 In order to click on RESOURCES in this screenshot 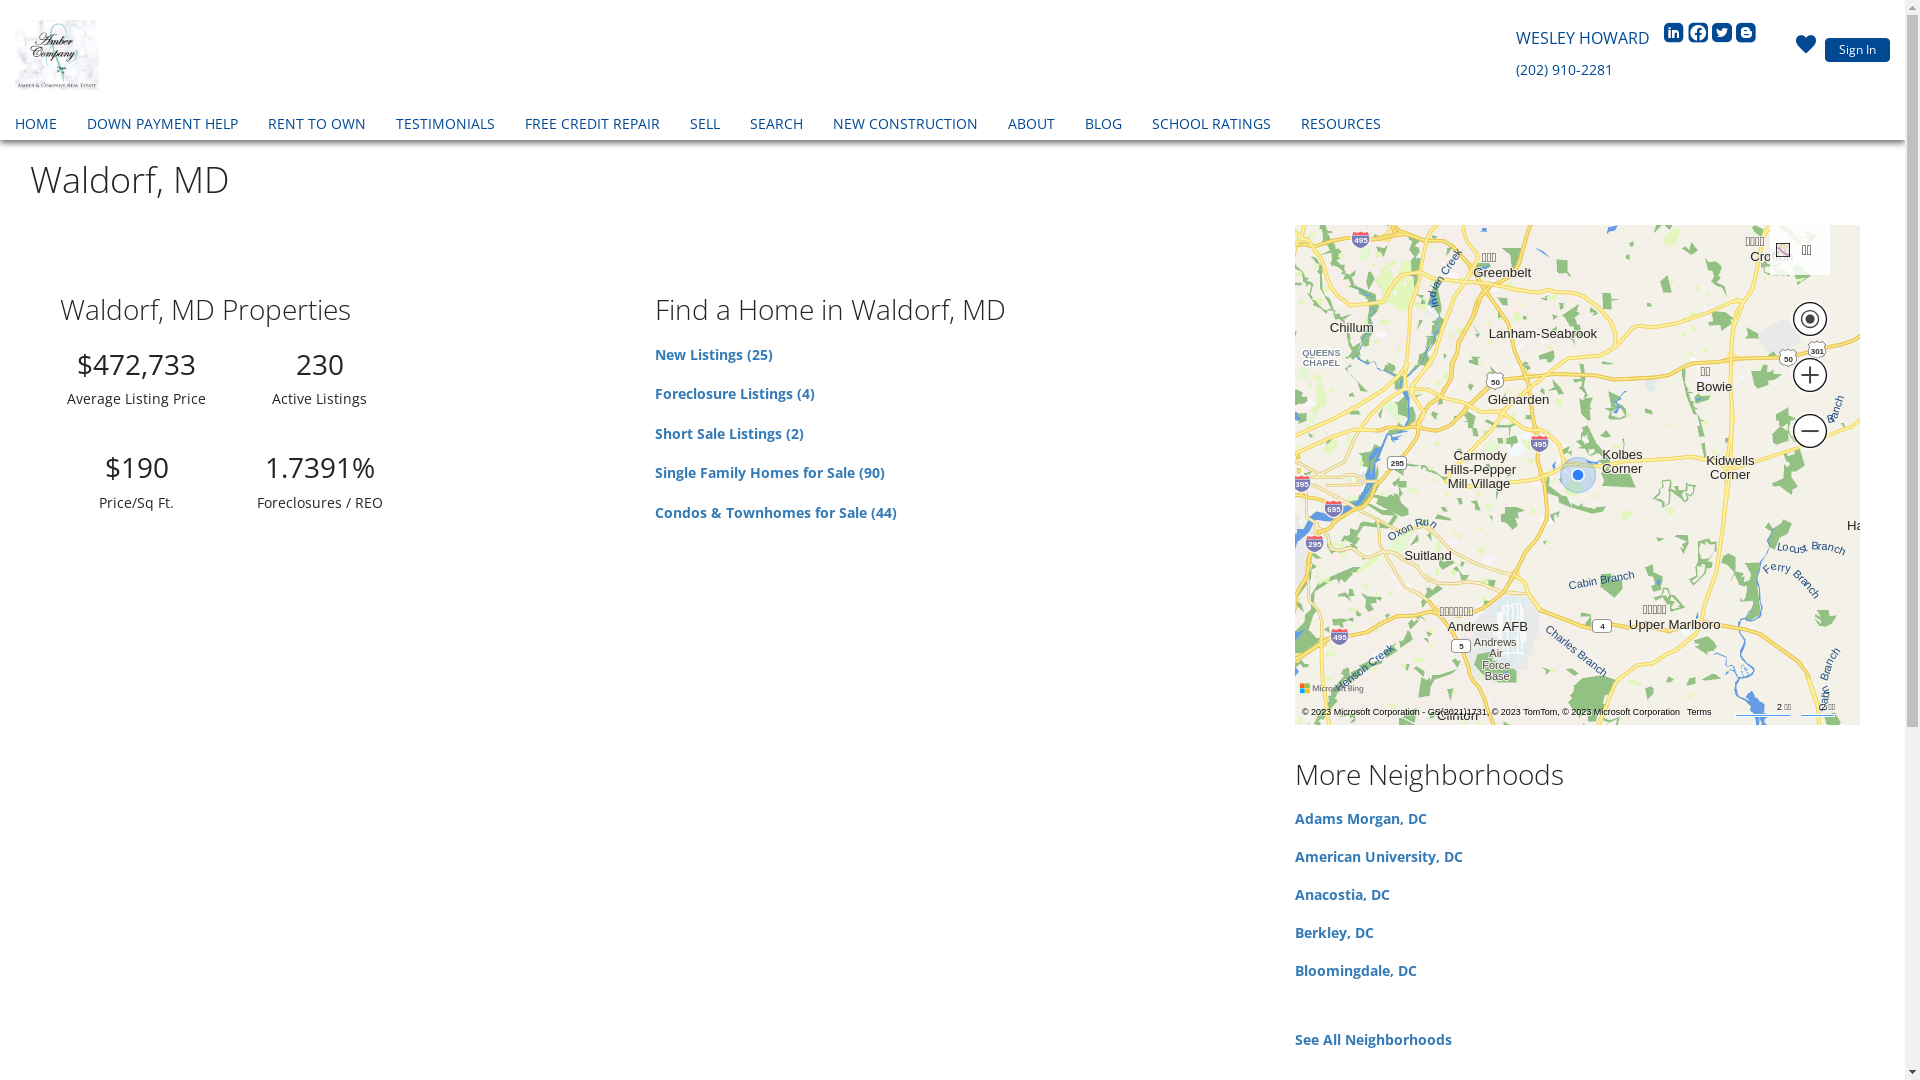, I will do `click(1341, 126)`.